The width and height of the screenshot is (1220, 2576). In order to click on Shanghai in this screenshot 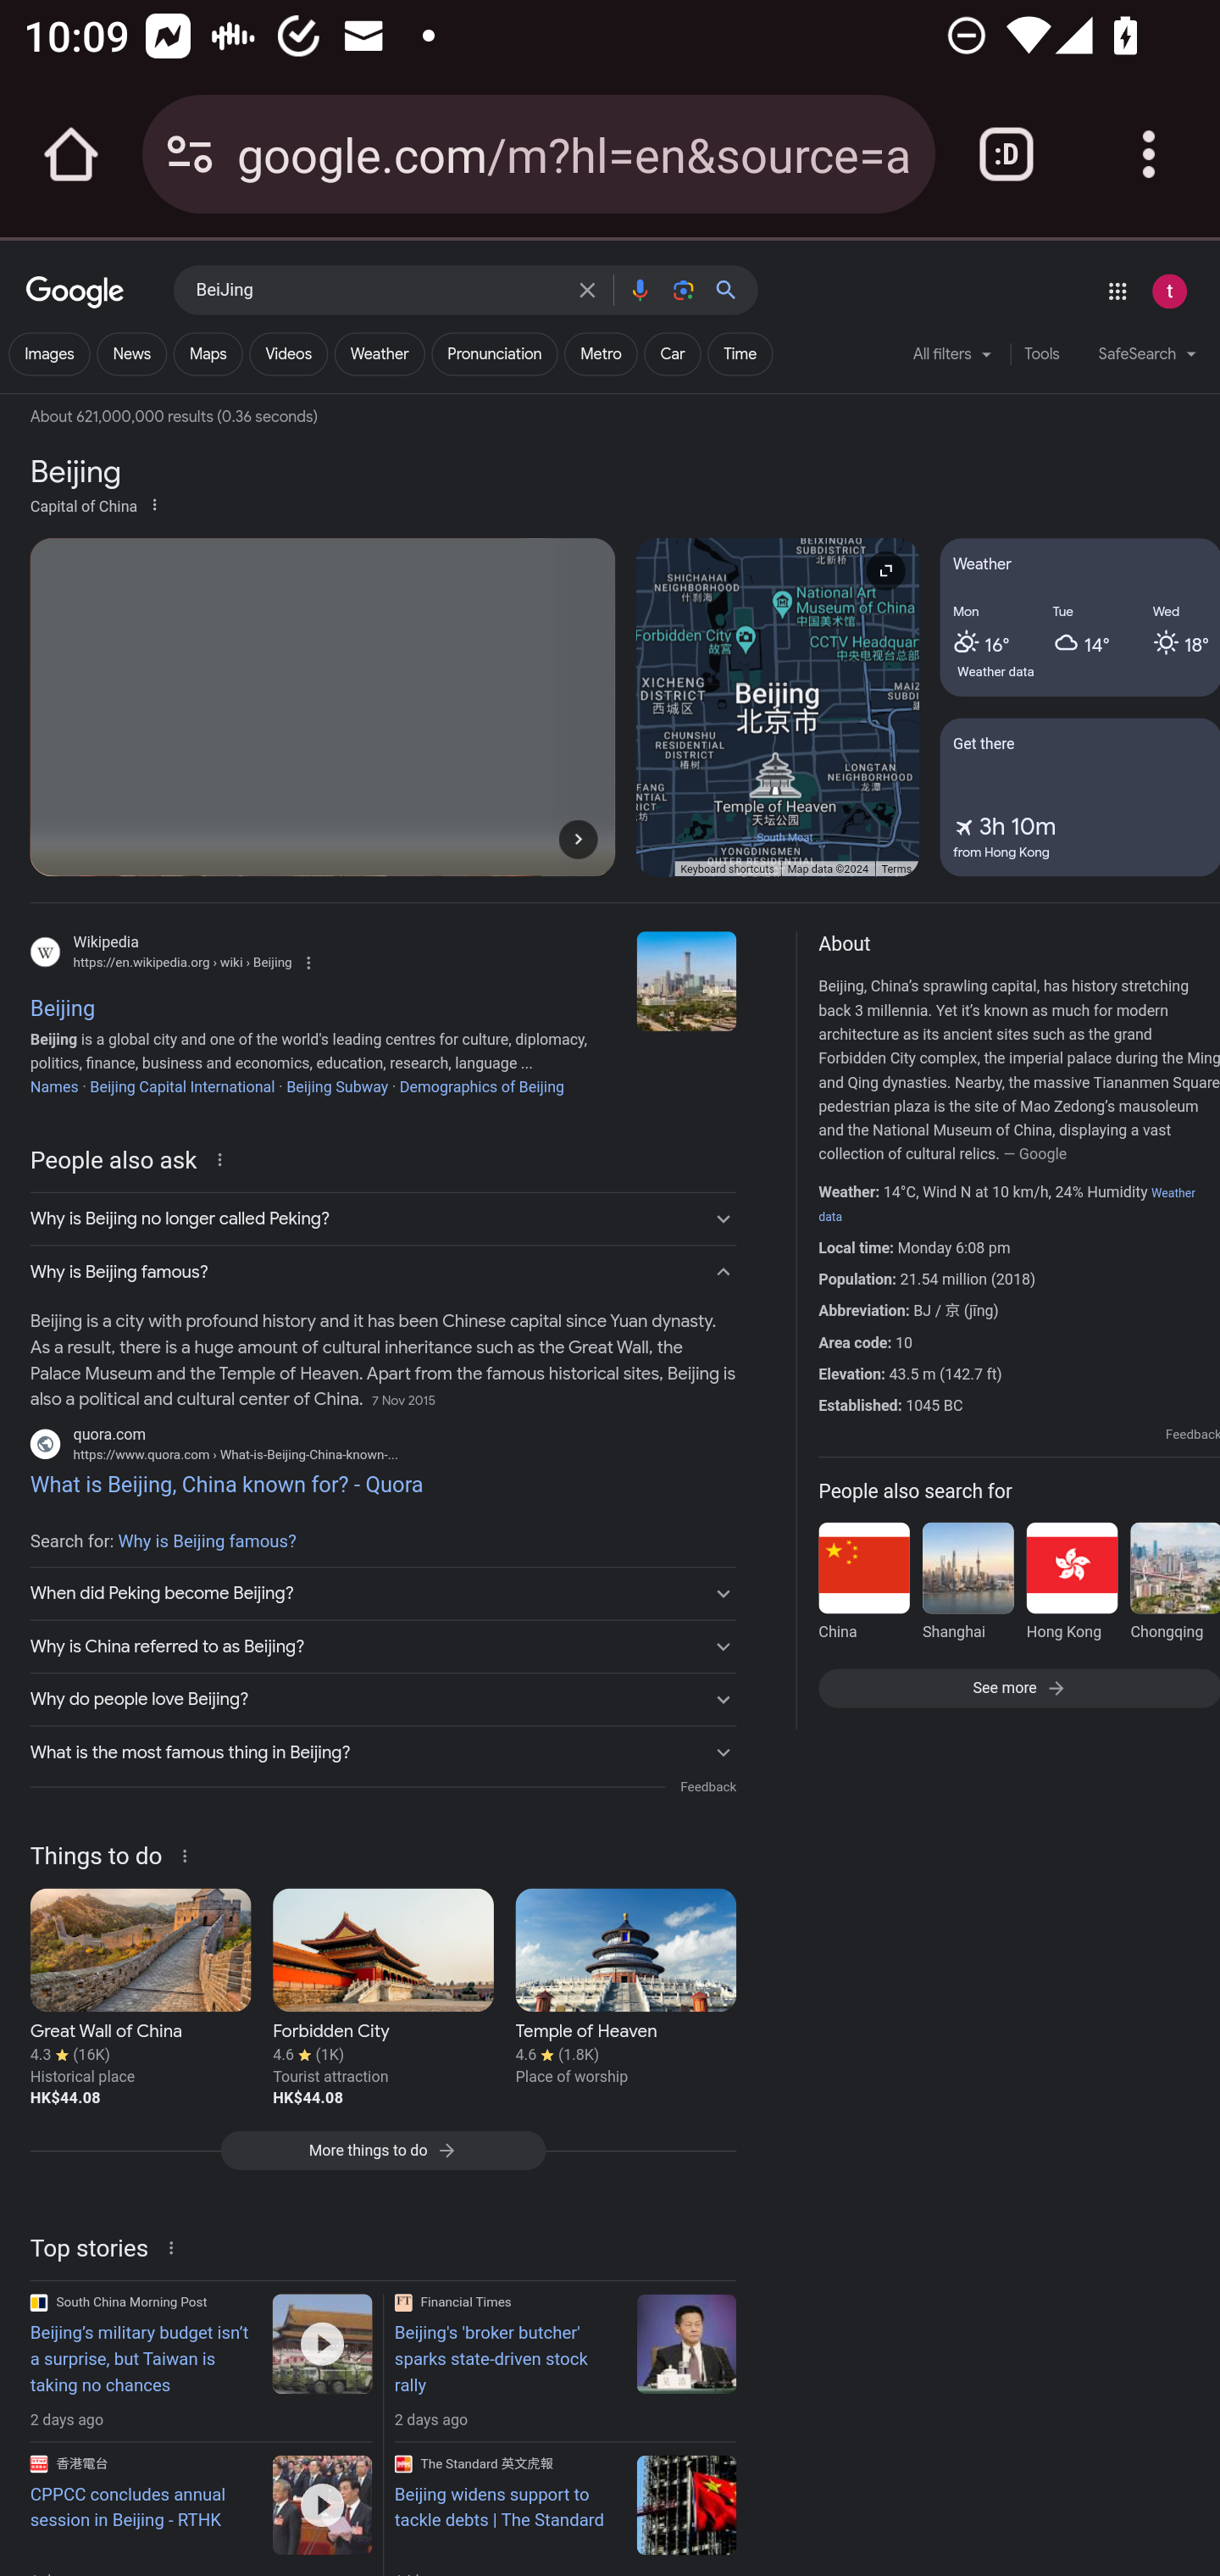, I will do `click(968, 1586)`.